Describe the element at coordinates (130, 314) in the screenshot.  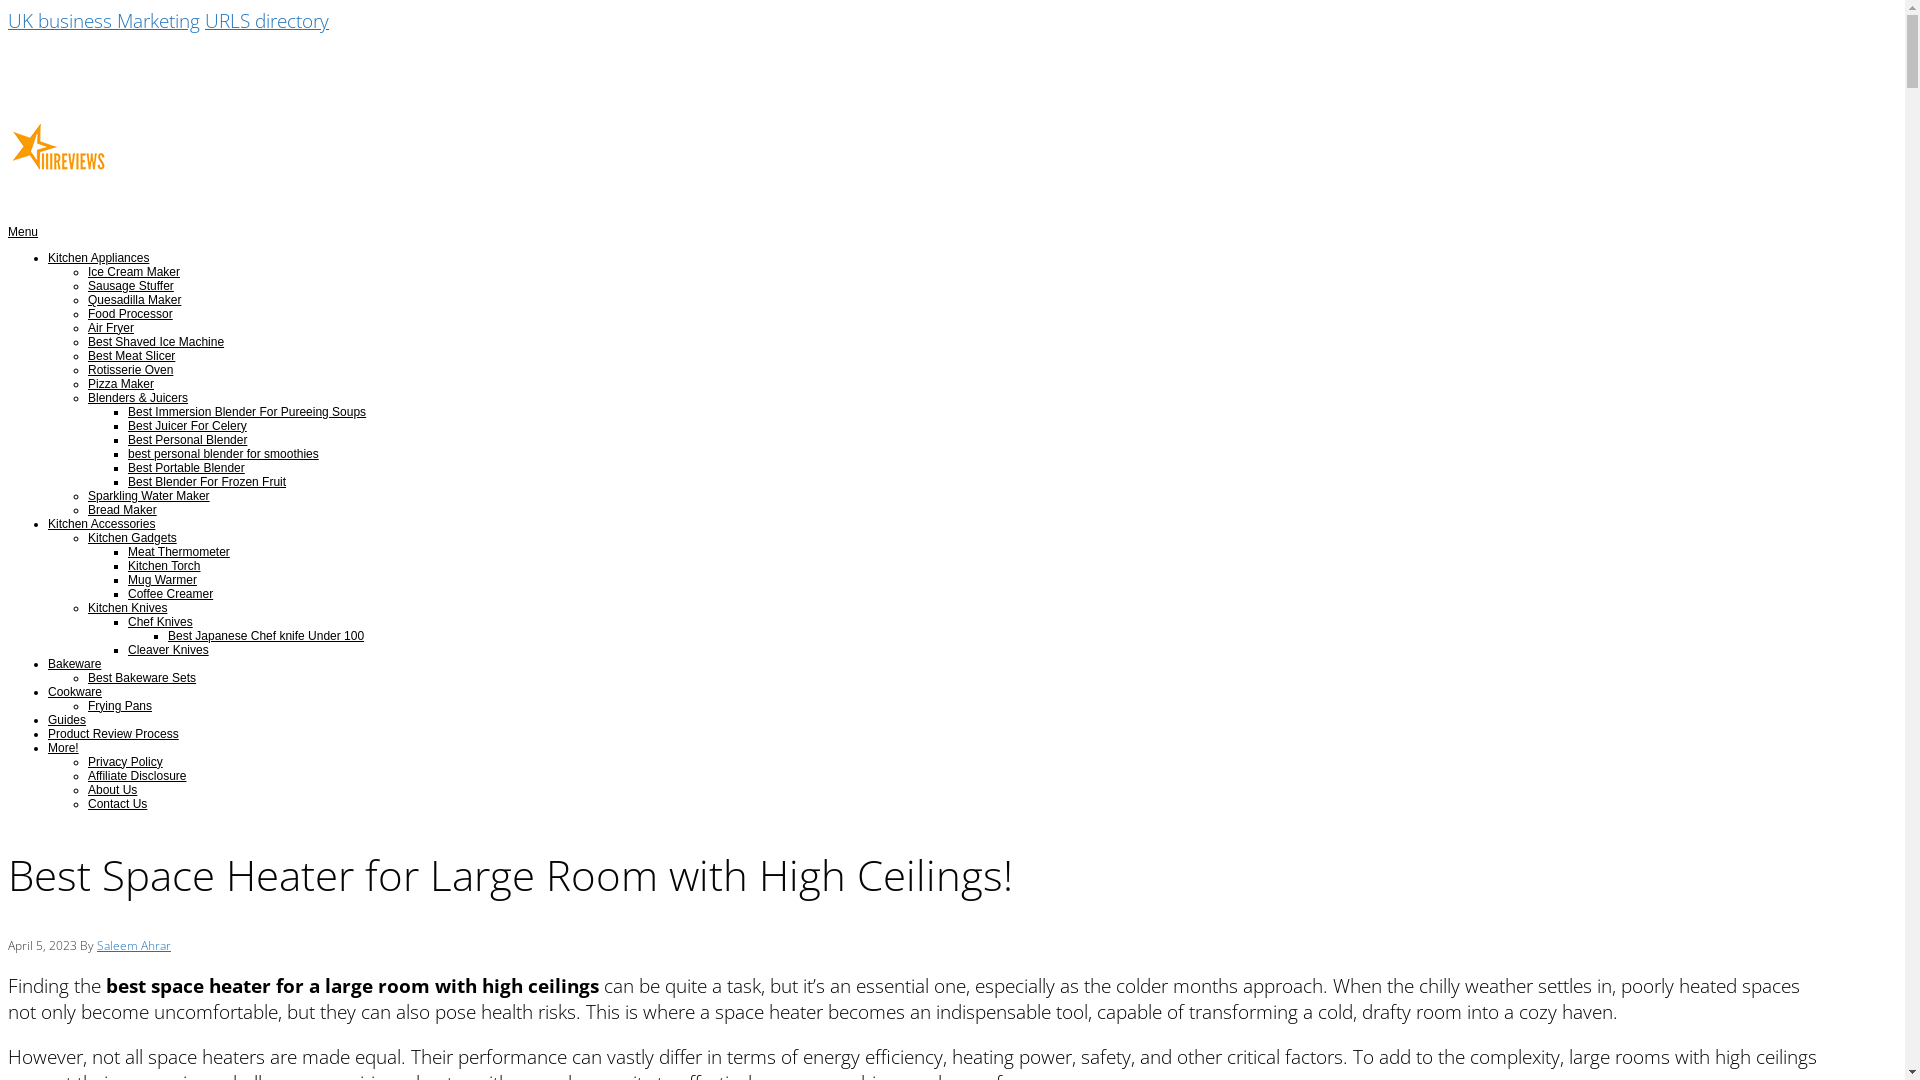
I see `Food Processor` at that location.